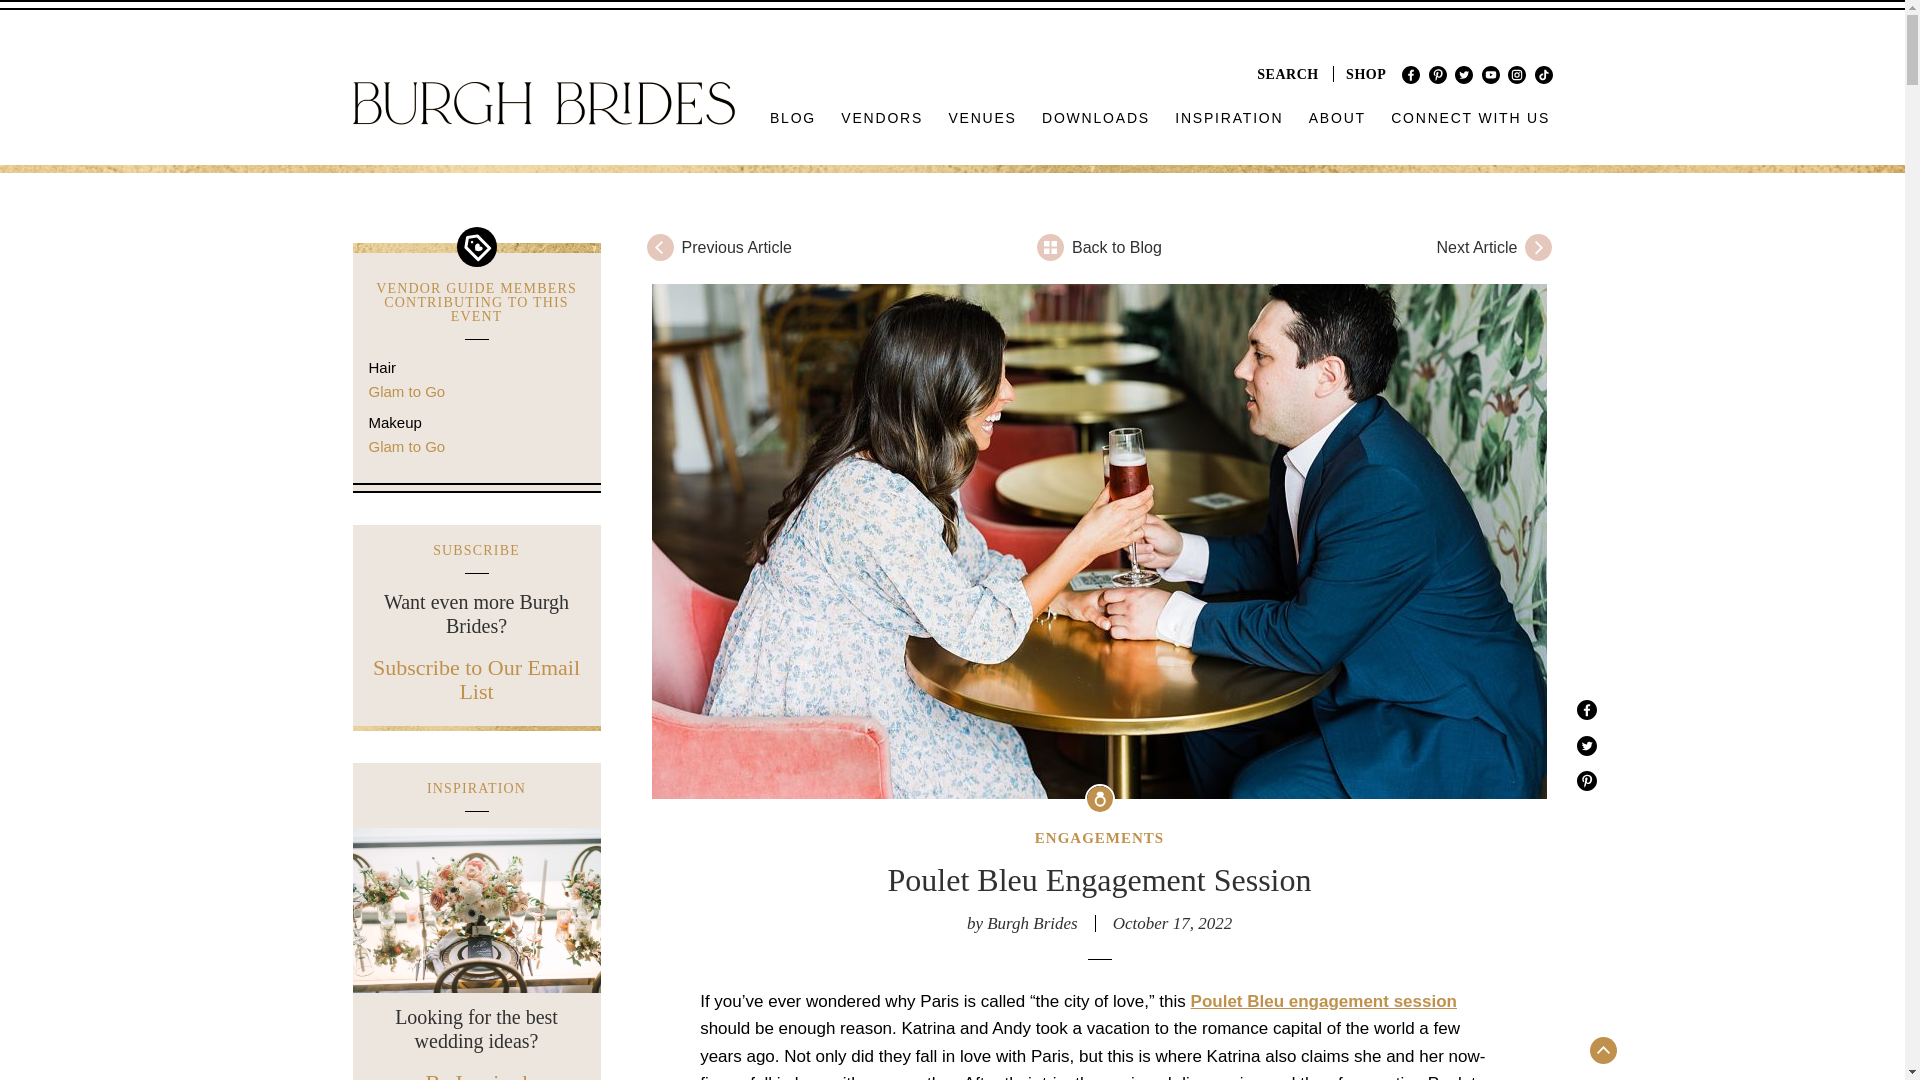  Describe the element at coordinates (1366, 74) in the screenshot. I see `SHOP` at that location.